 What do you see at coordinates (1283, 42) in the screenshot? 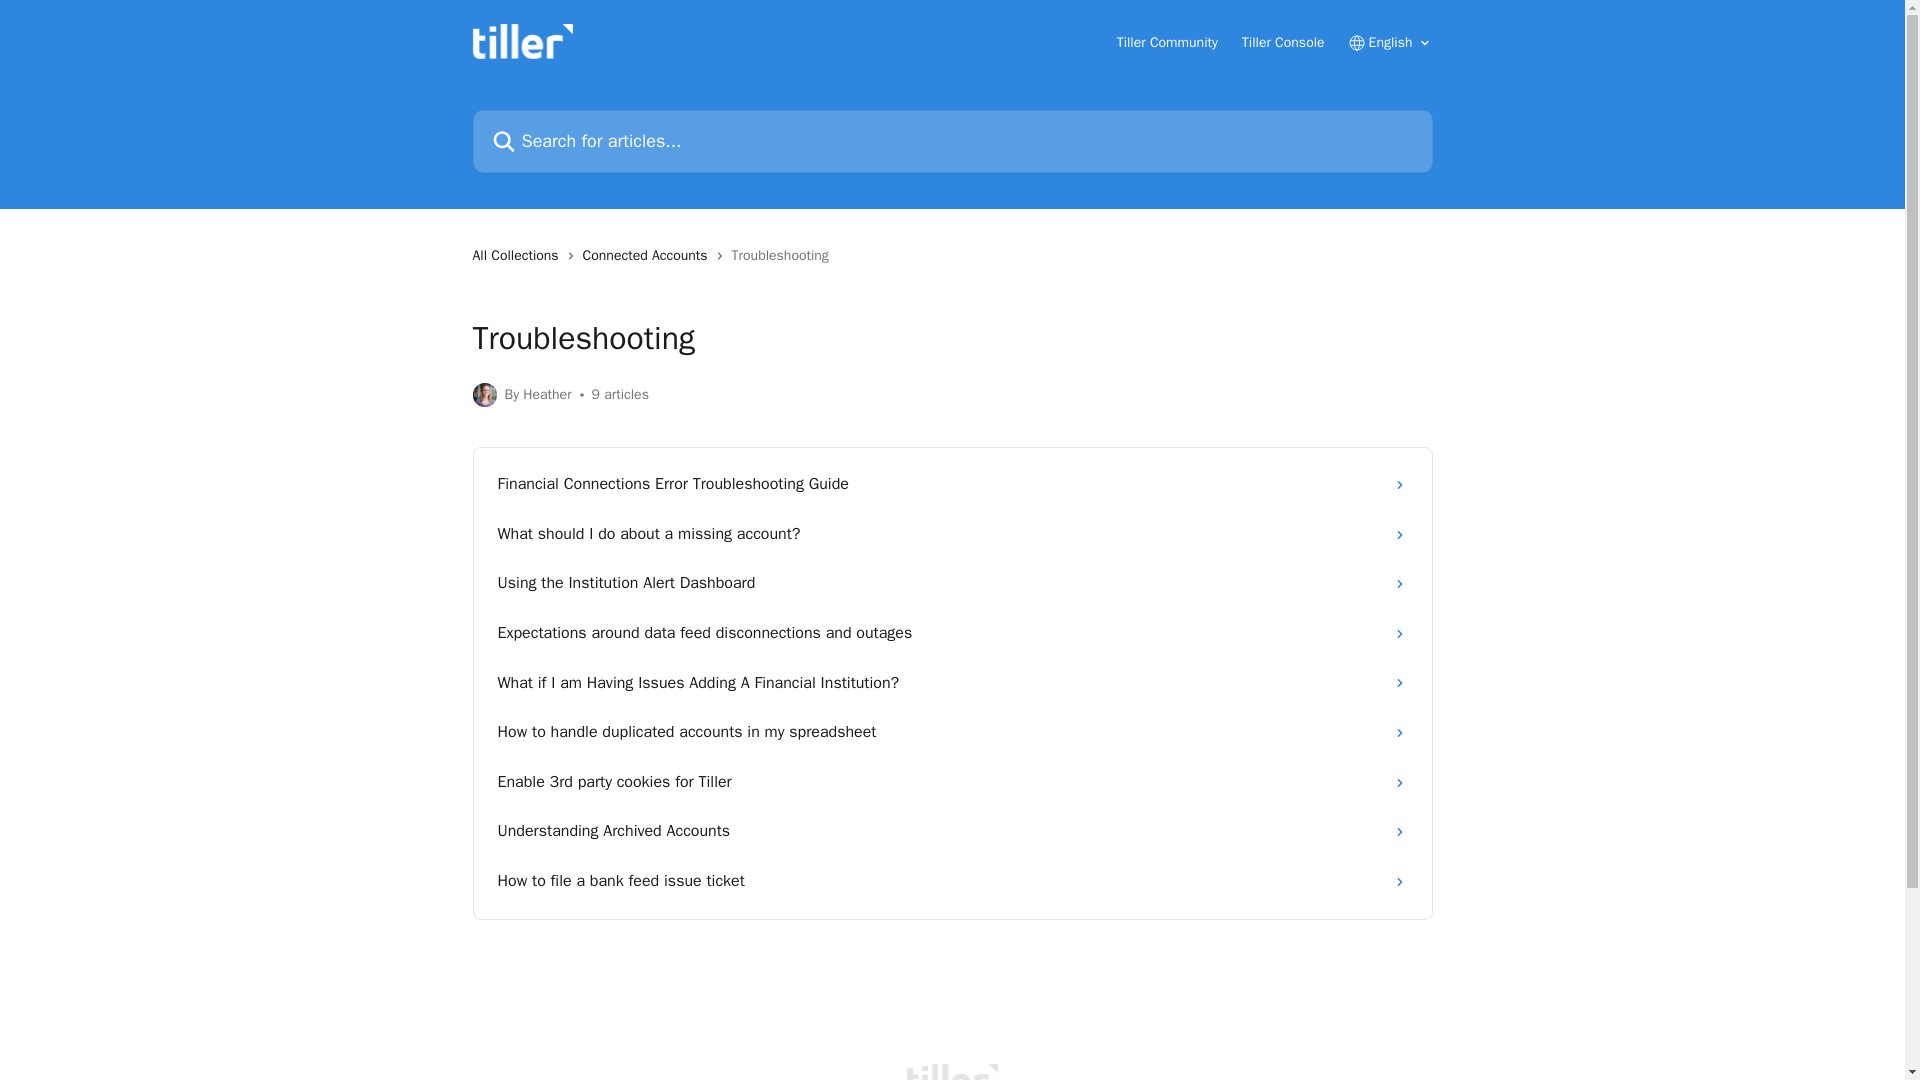
I see `Tiller Console` at bounding box center [1283, 42].